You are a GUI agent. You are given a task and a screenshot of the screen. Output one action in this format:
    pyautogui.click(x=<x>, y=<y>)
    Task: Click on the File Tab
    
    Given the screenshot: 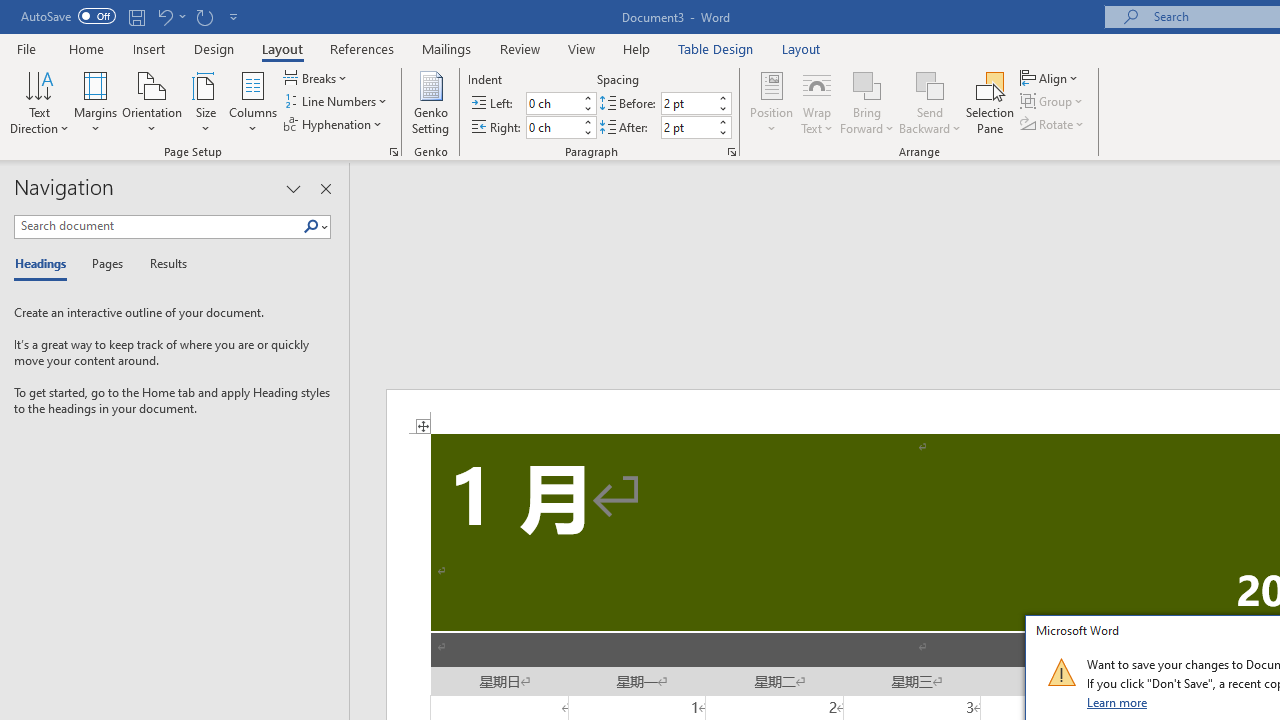 What is the action you would take?
    pyautogui.click(x=26, y=48)
    